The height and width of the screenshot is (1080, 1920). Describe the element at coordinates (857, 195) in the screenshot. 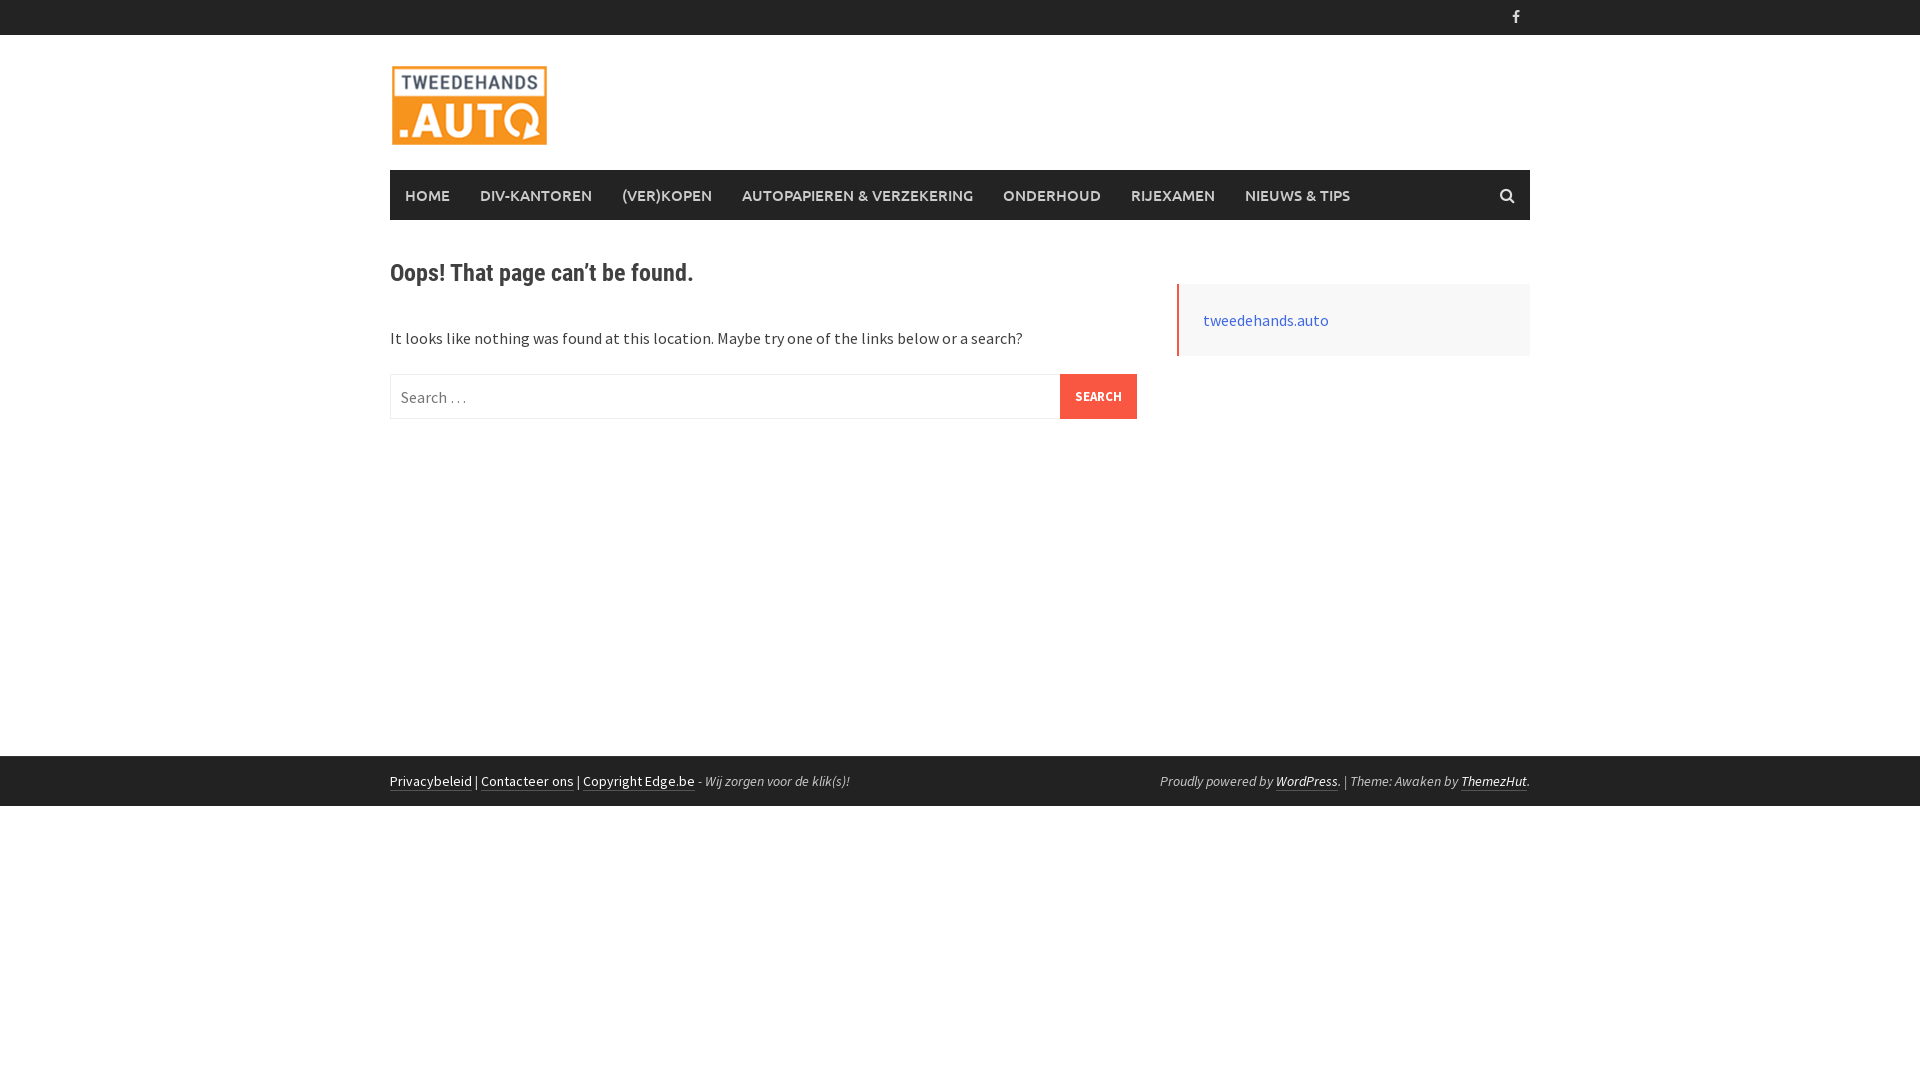

I see `AUTOPAPIEREN & VERZEKERING` at that location.